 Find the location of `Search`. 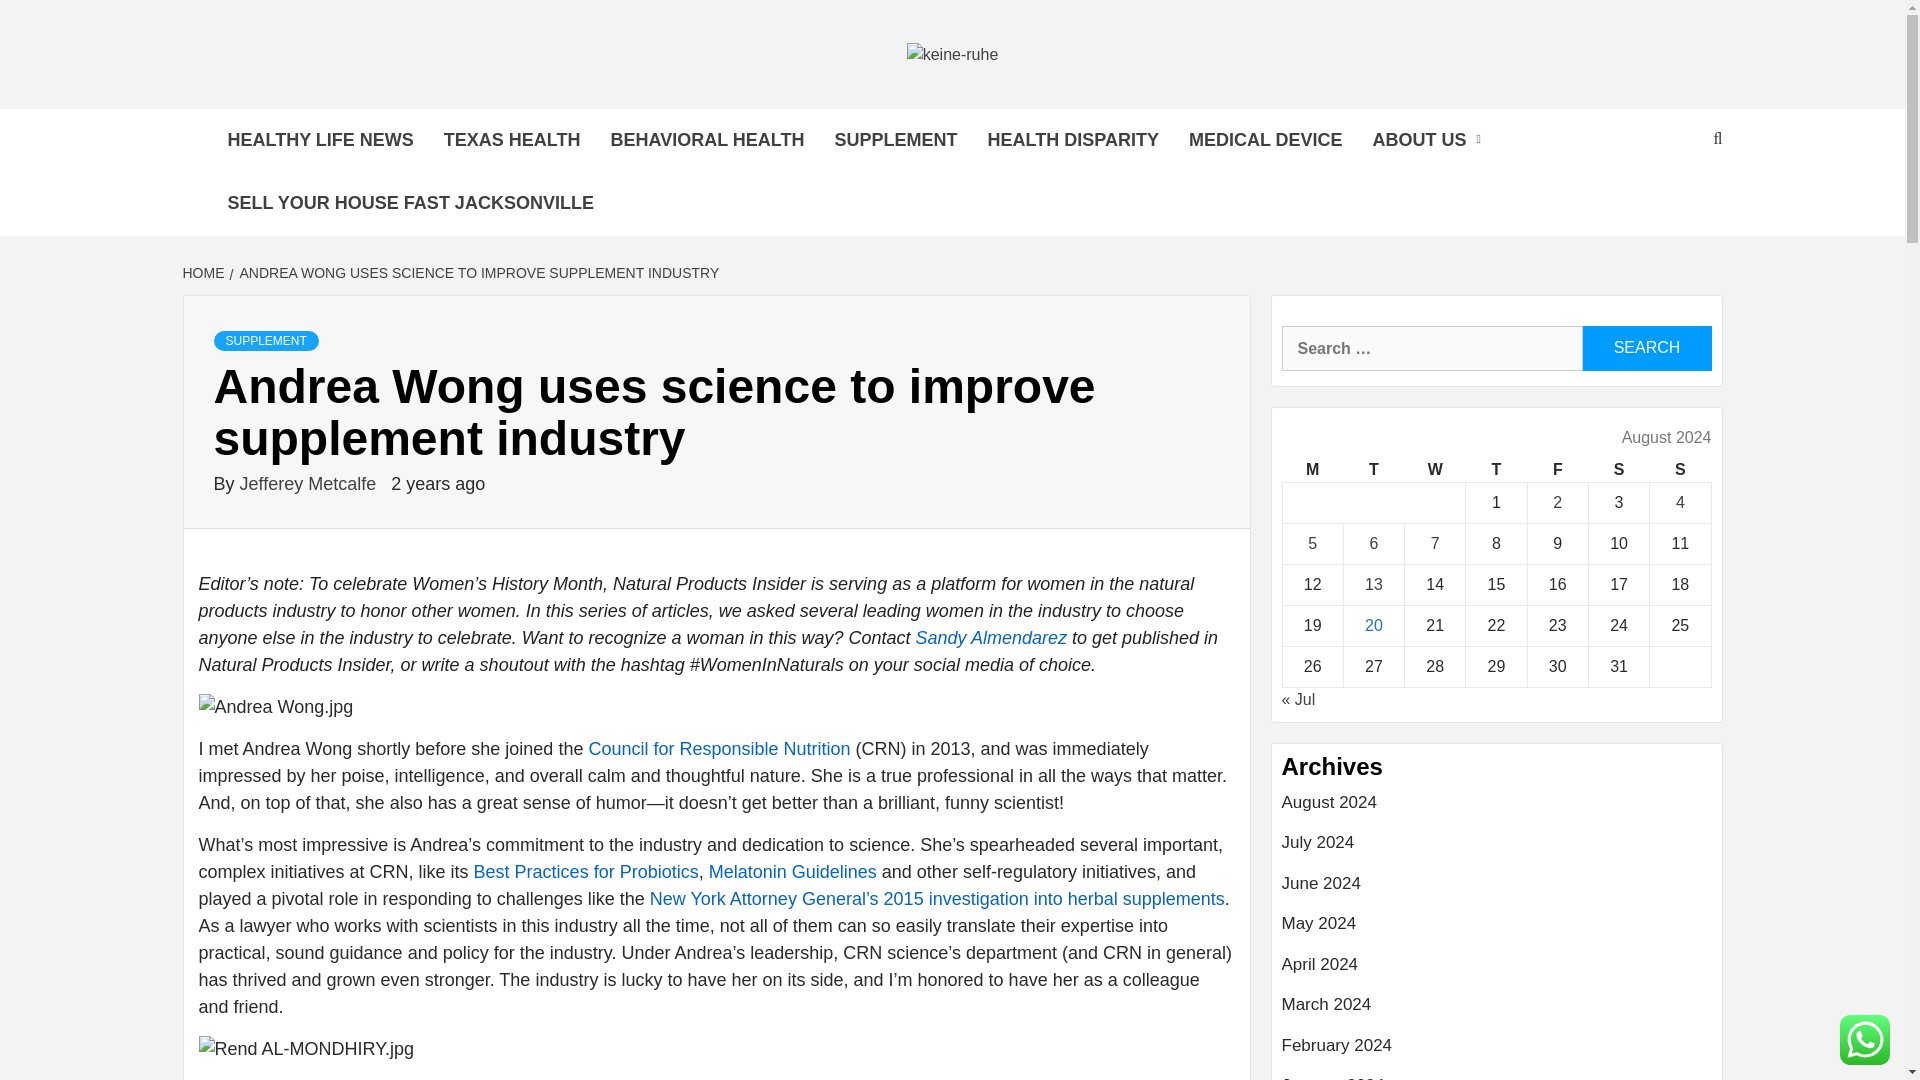

Search is located at coordinates (1646, 348).